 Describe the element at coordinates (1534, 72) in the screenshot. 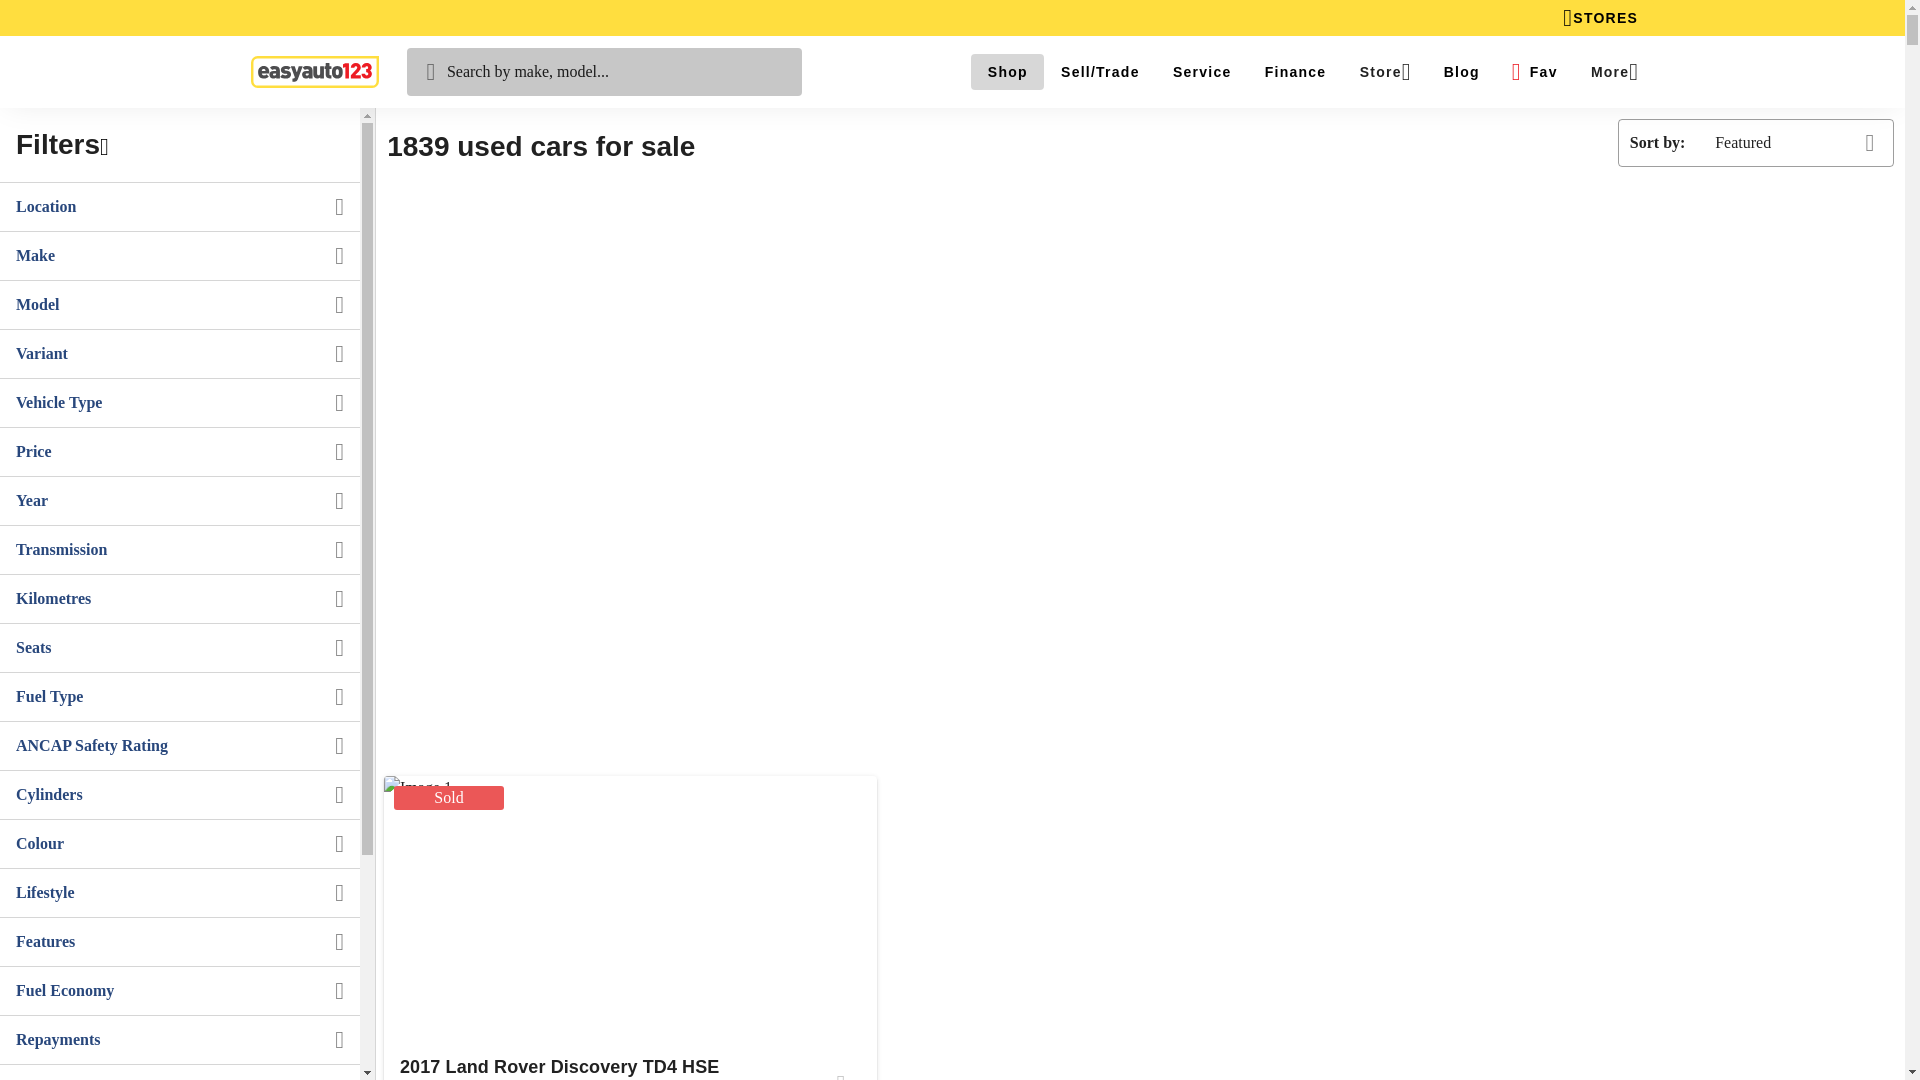

I see `Fav` at that location.